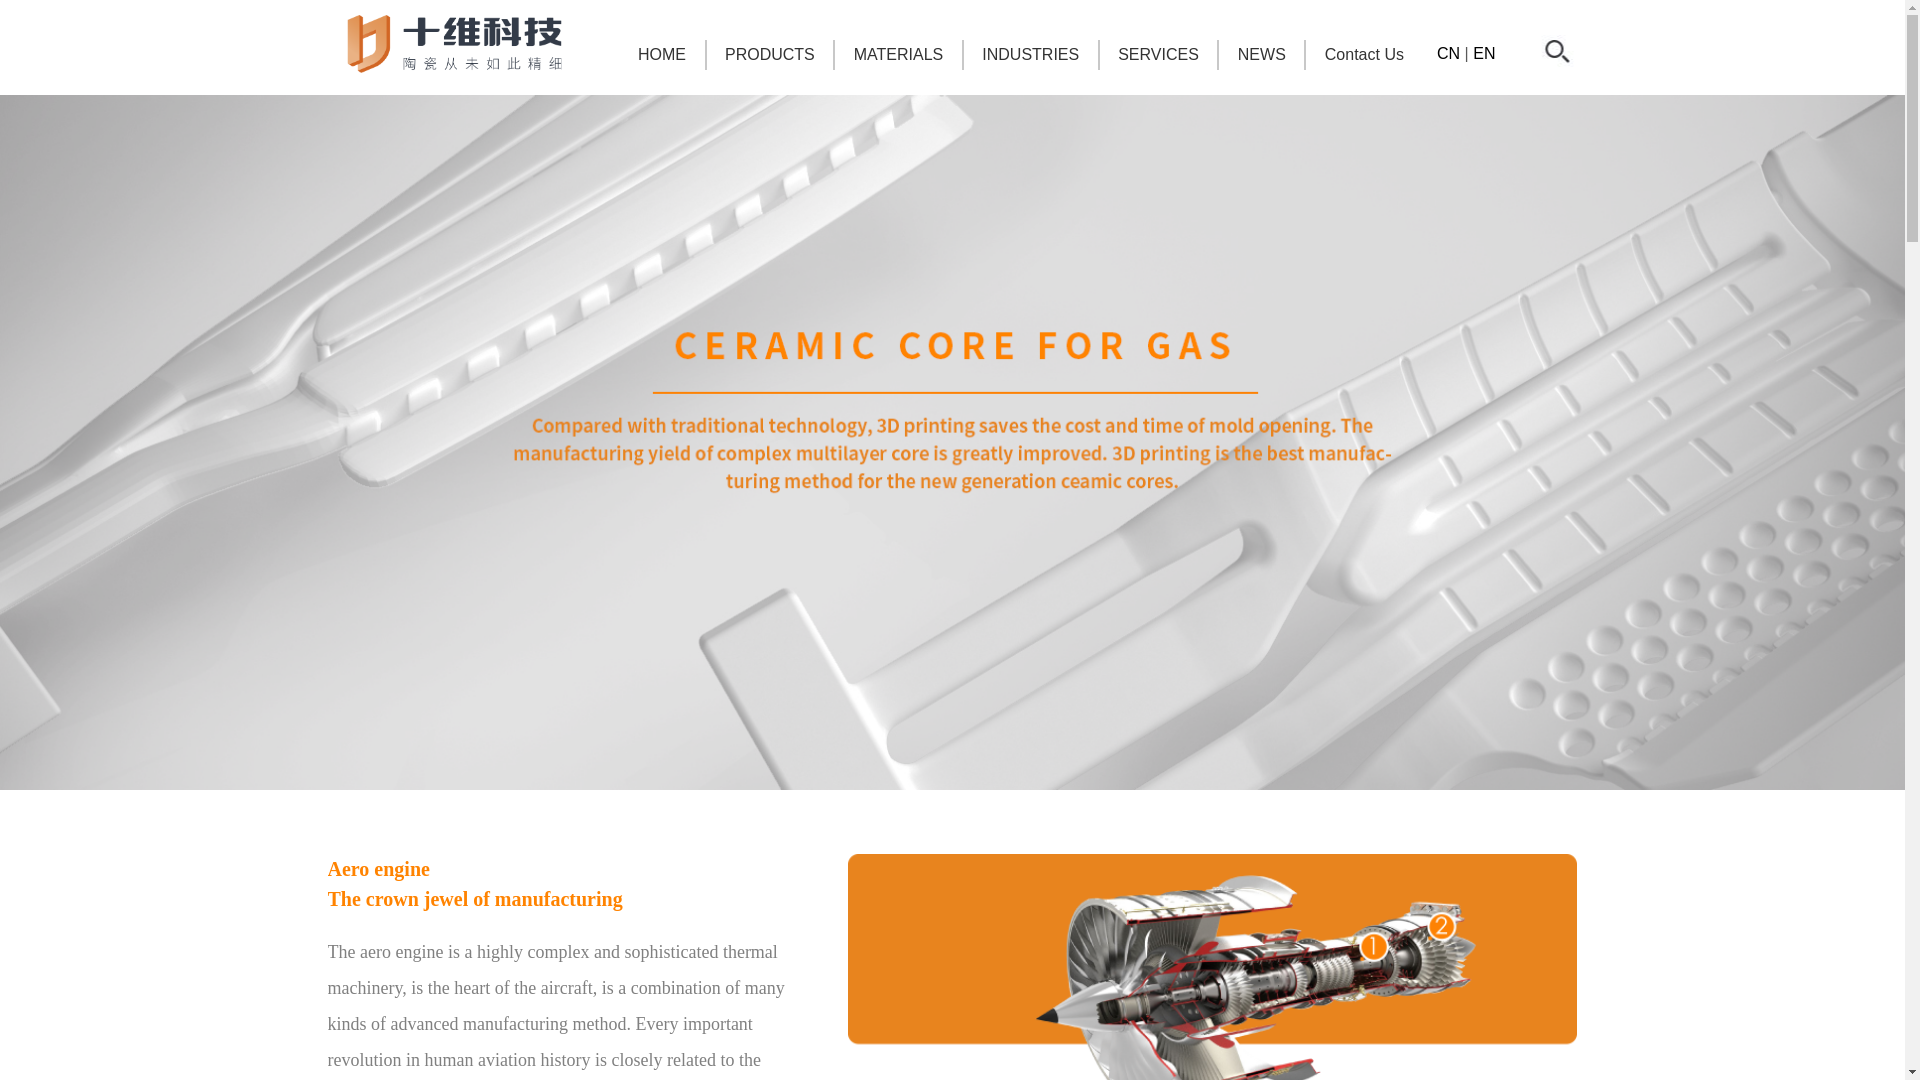 The height and width of the screenshot is (1080, 1920). I want to click on CN, so click(1448, 54).